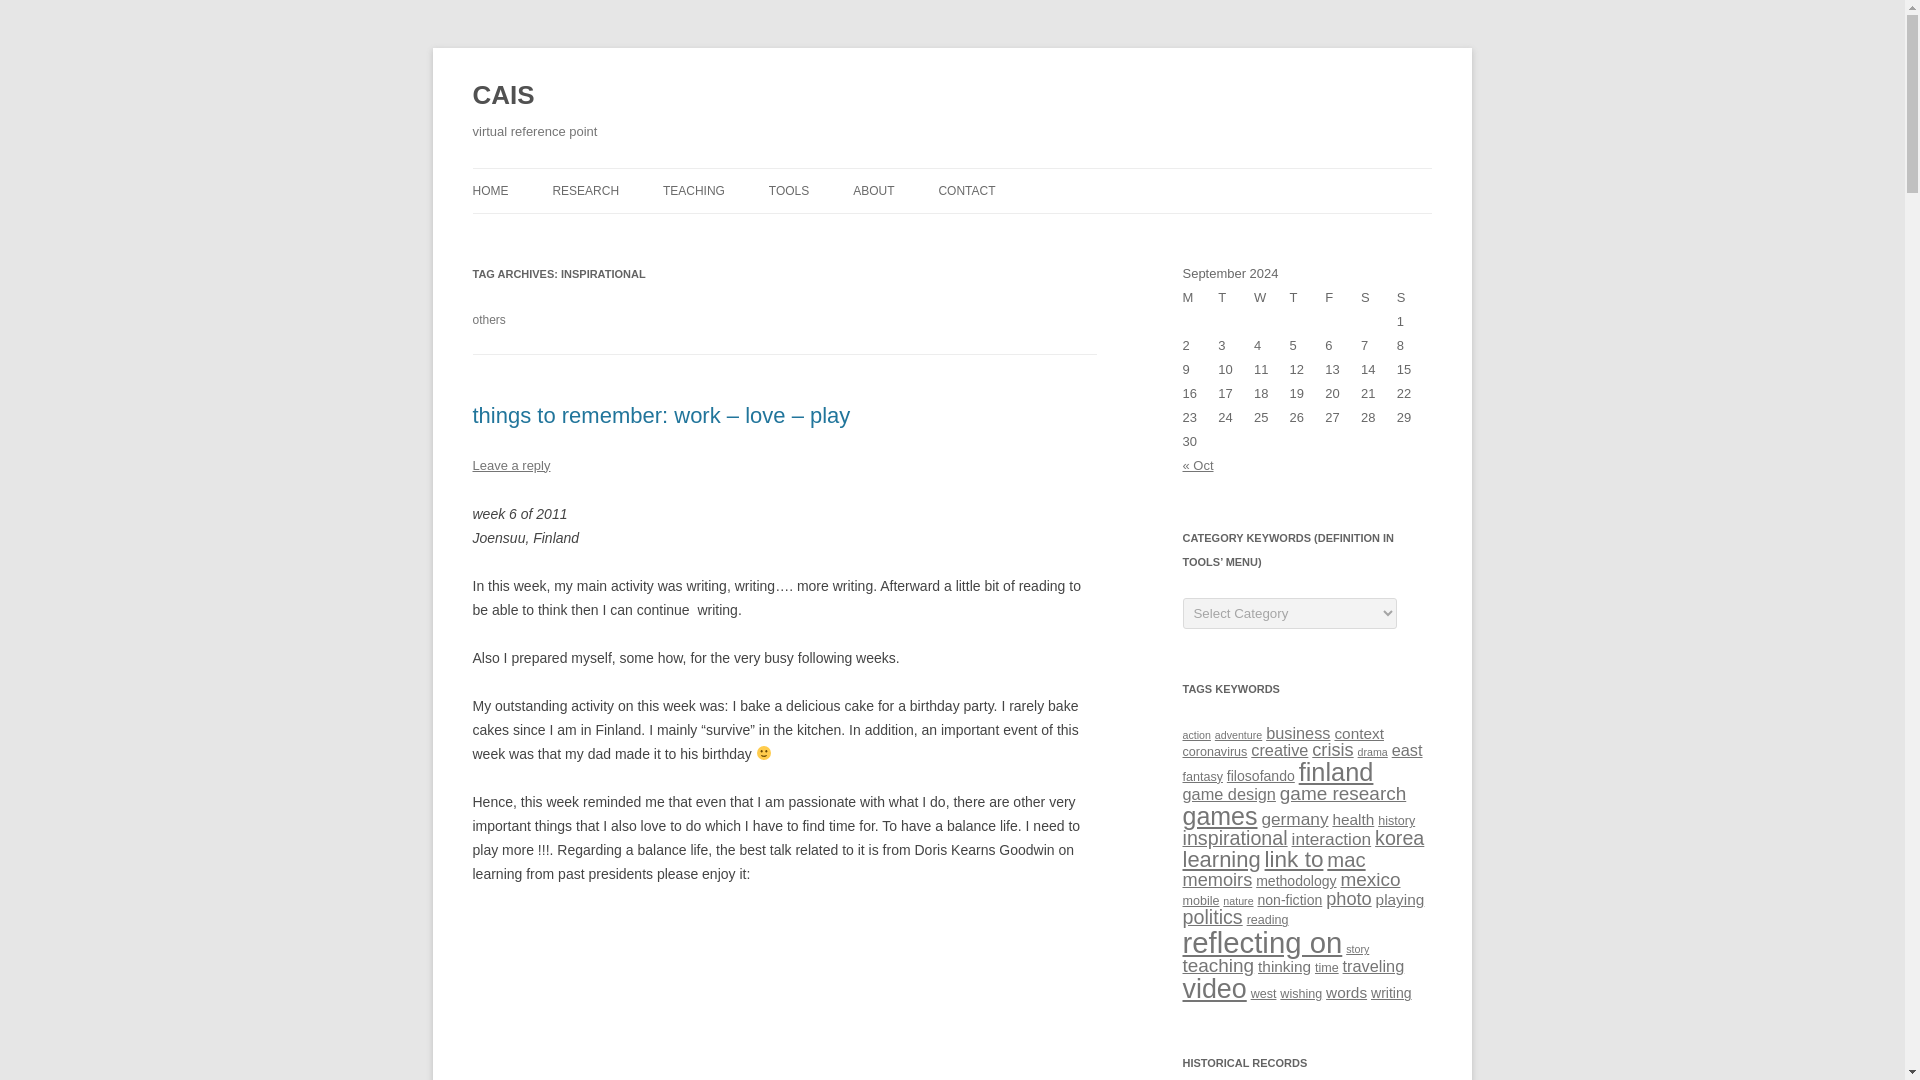 Image resolution: width=1920 pixels, height=1080 pixels. I want to click on TOOLS, so click(788, 190).